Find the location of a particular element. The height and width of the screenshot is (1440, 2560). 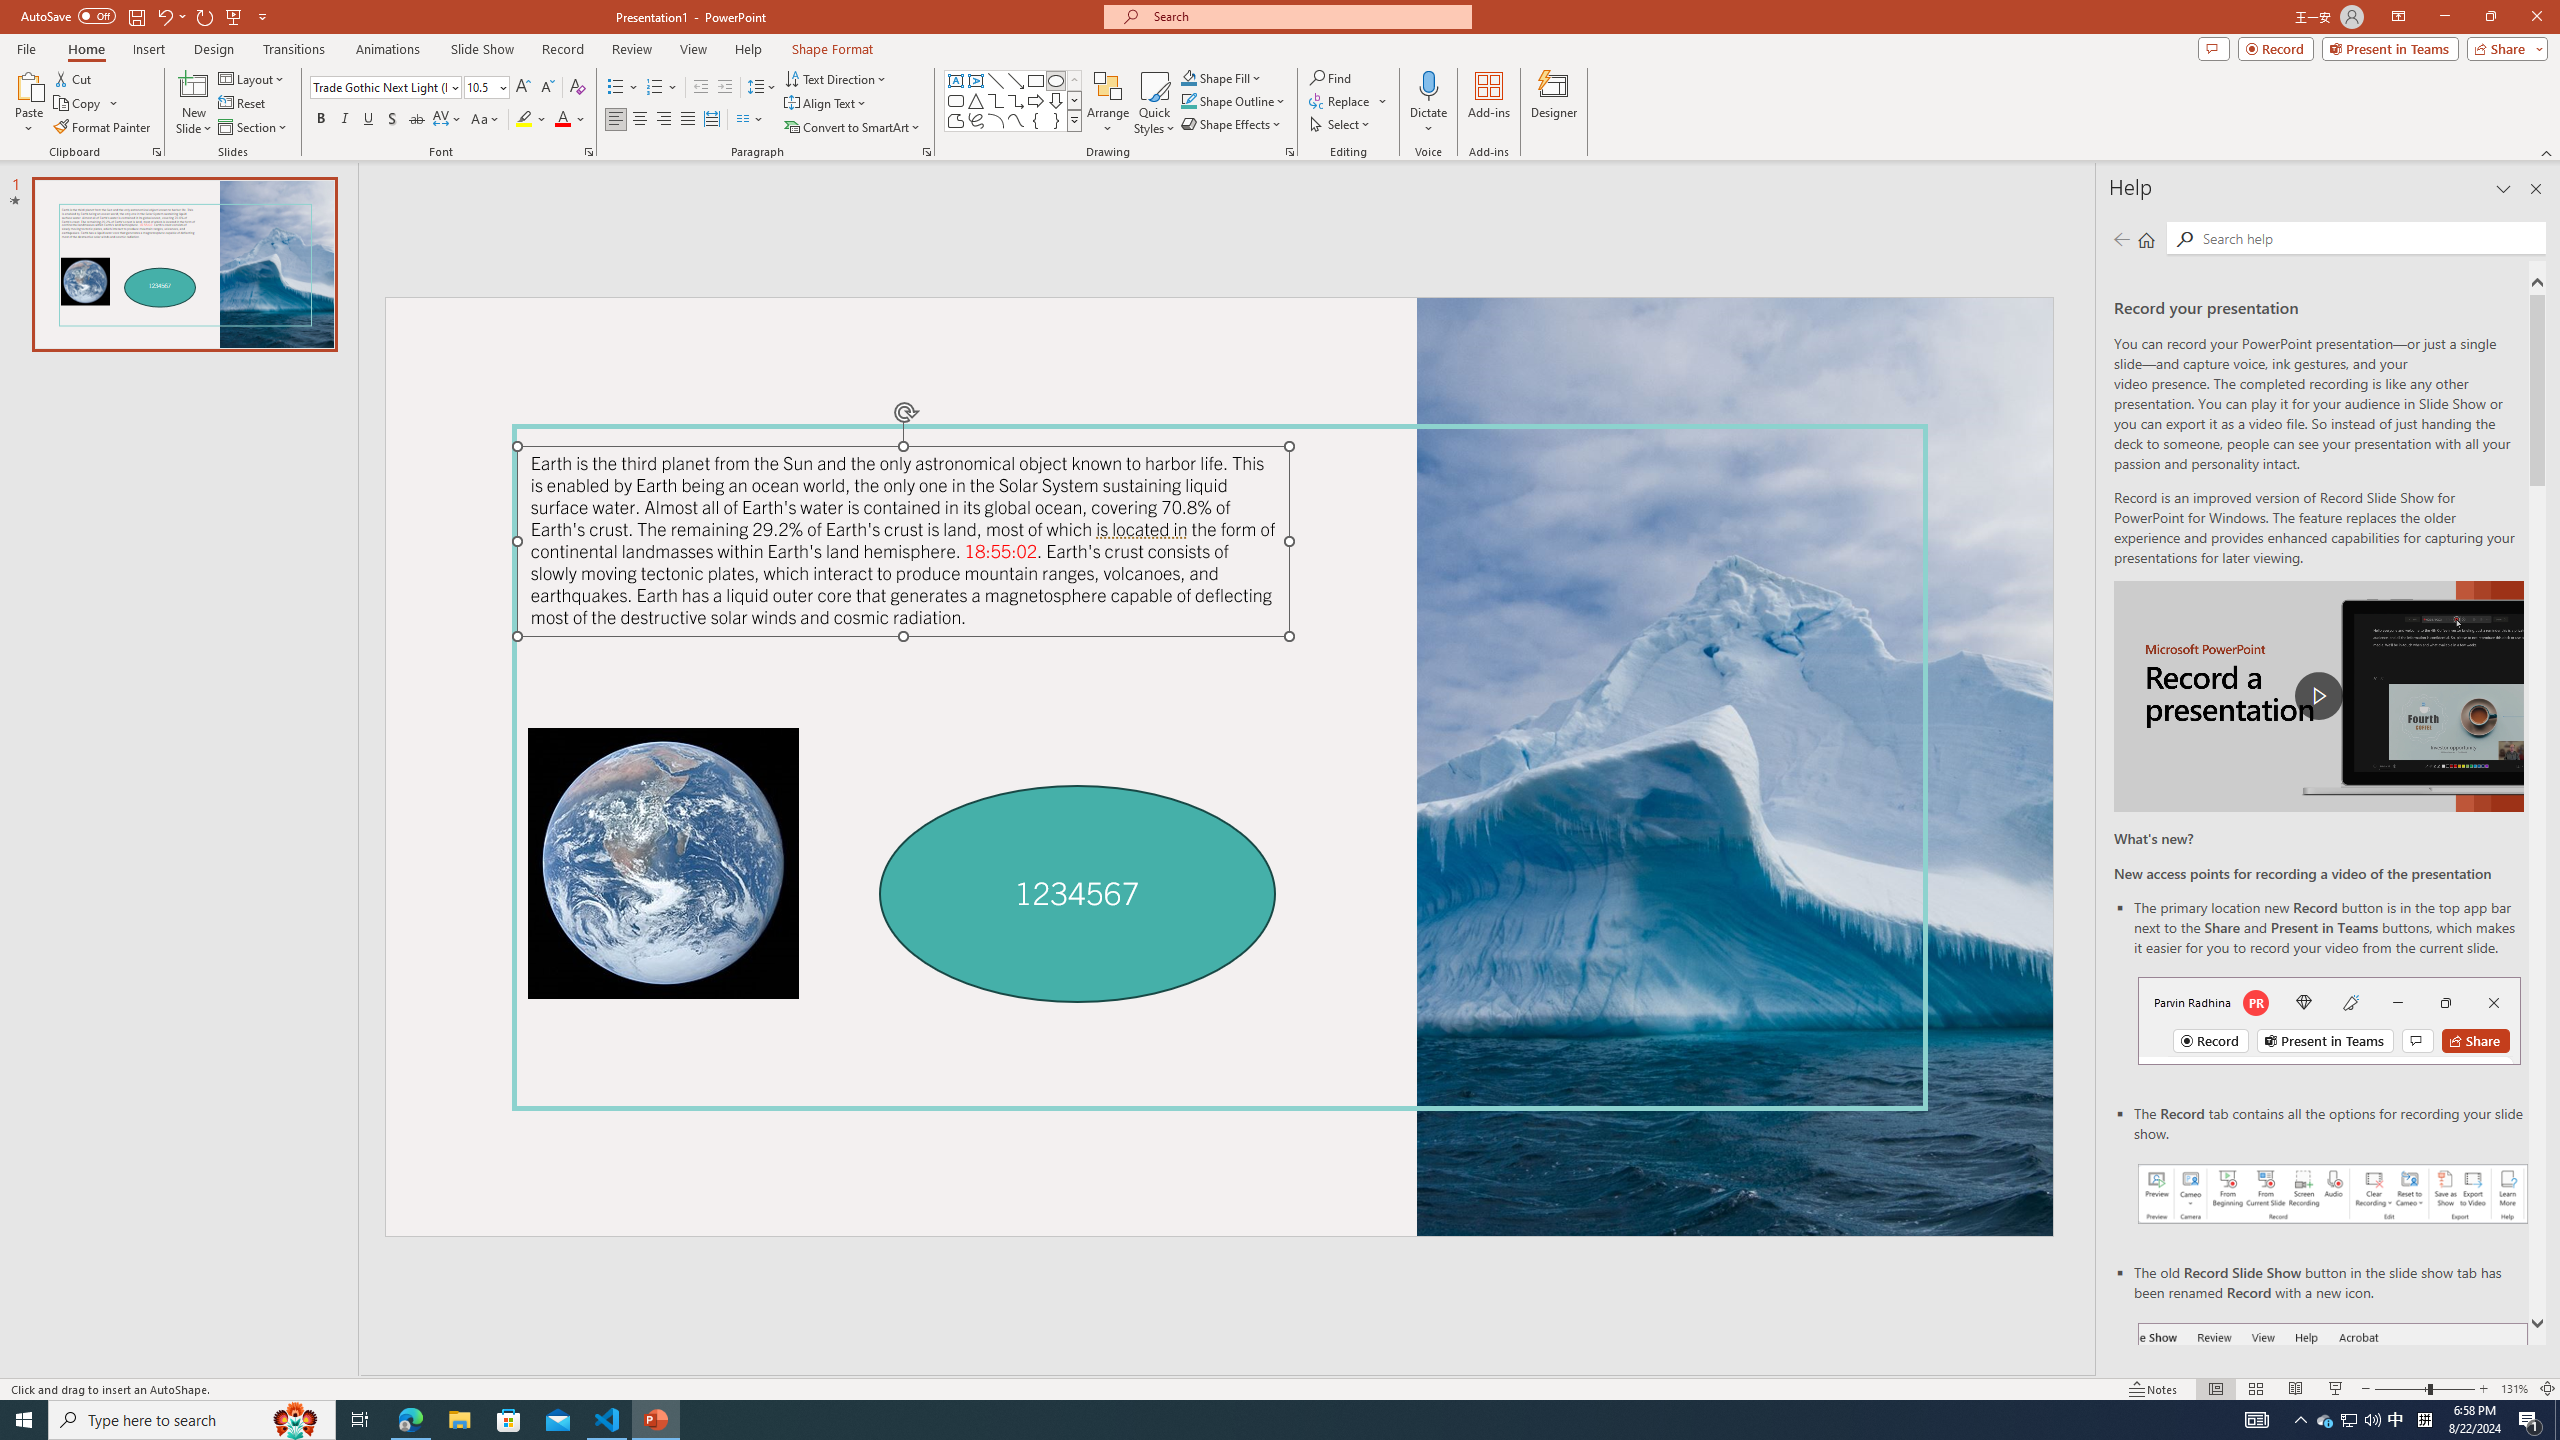

Quick Styles is located at coordinates (1154, 103).